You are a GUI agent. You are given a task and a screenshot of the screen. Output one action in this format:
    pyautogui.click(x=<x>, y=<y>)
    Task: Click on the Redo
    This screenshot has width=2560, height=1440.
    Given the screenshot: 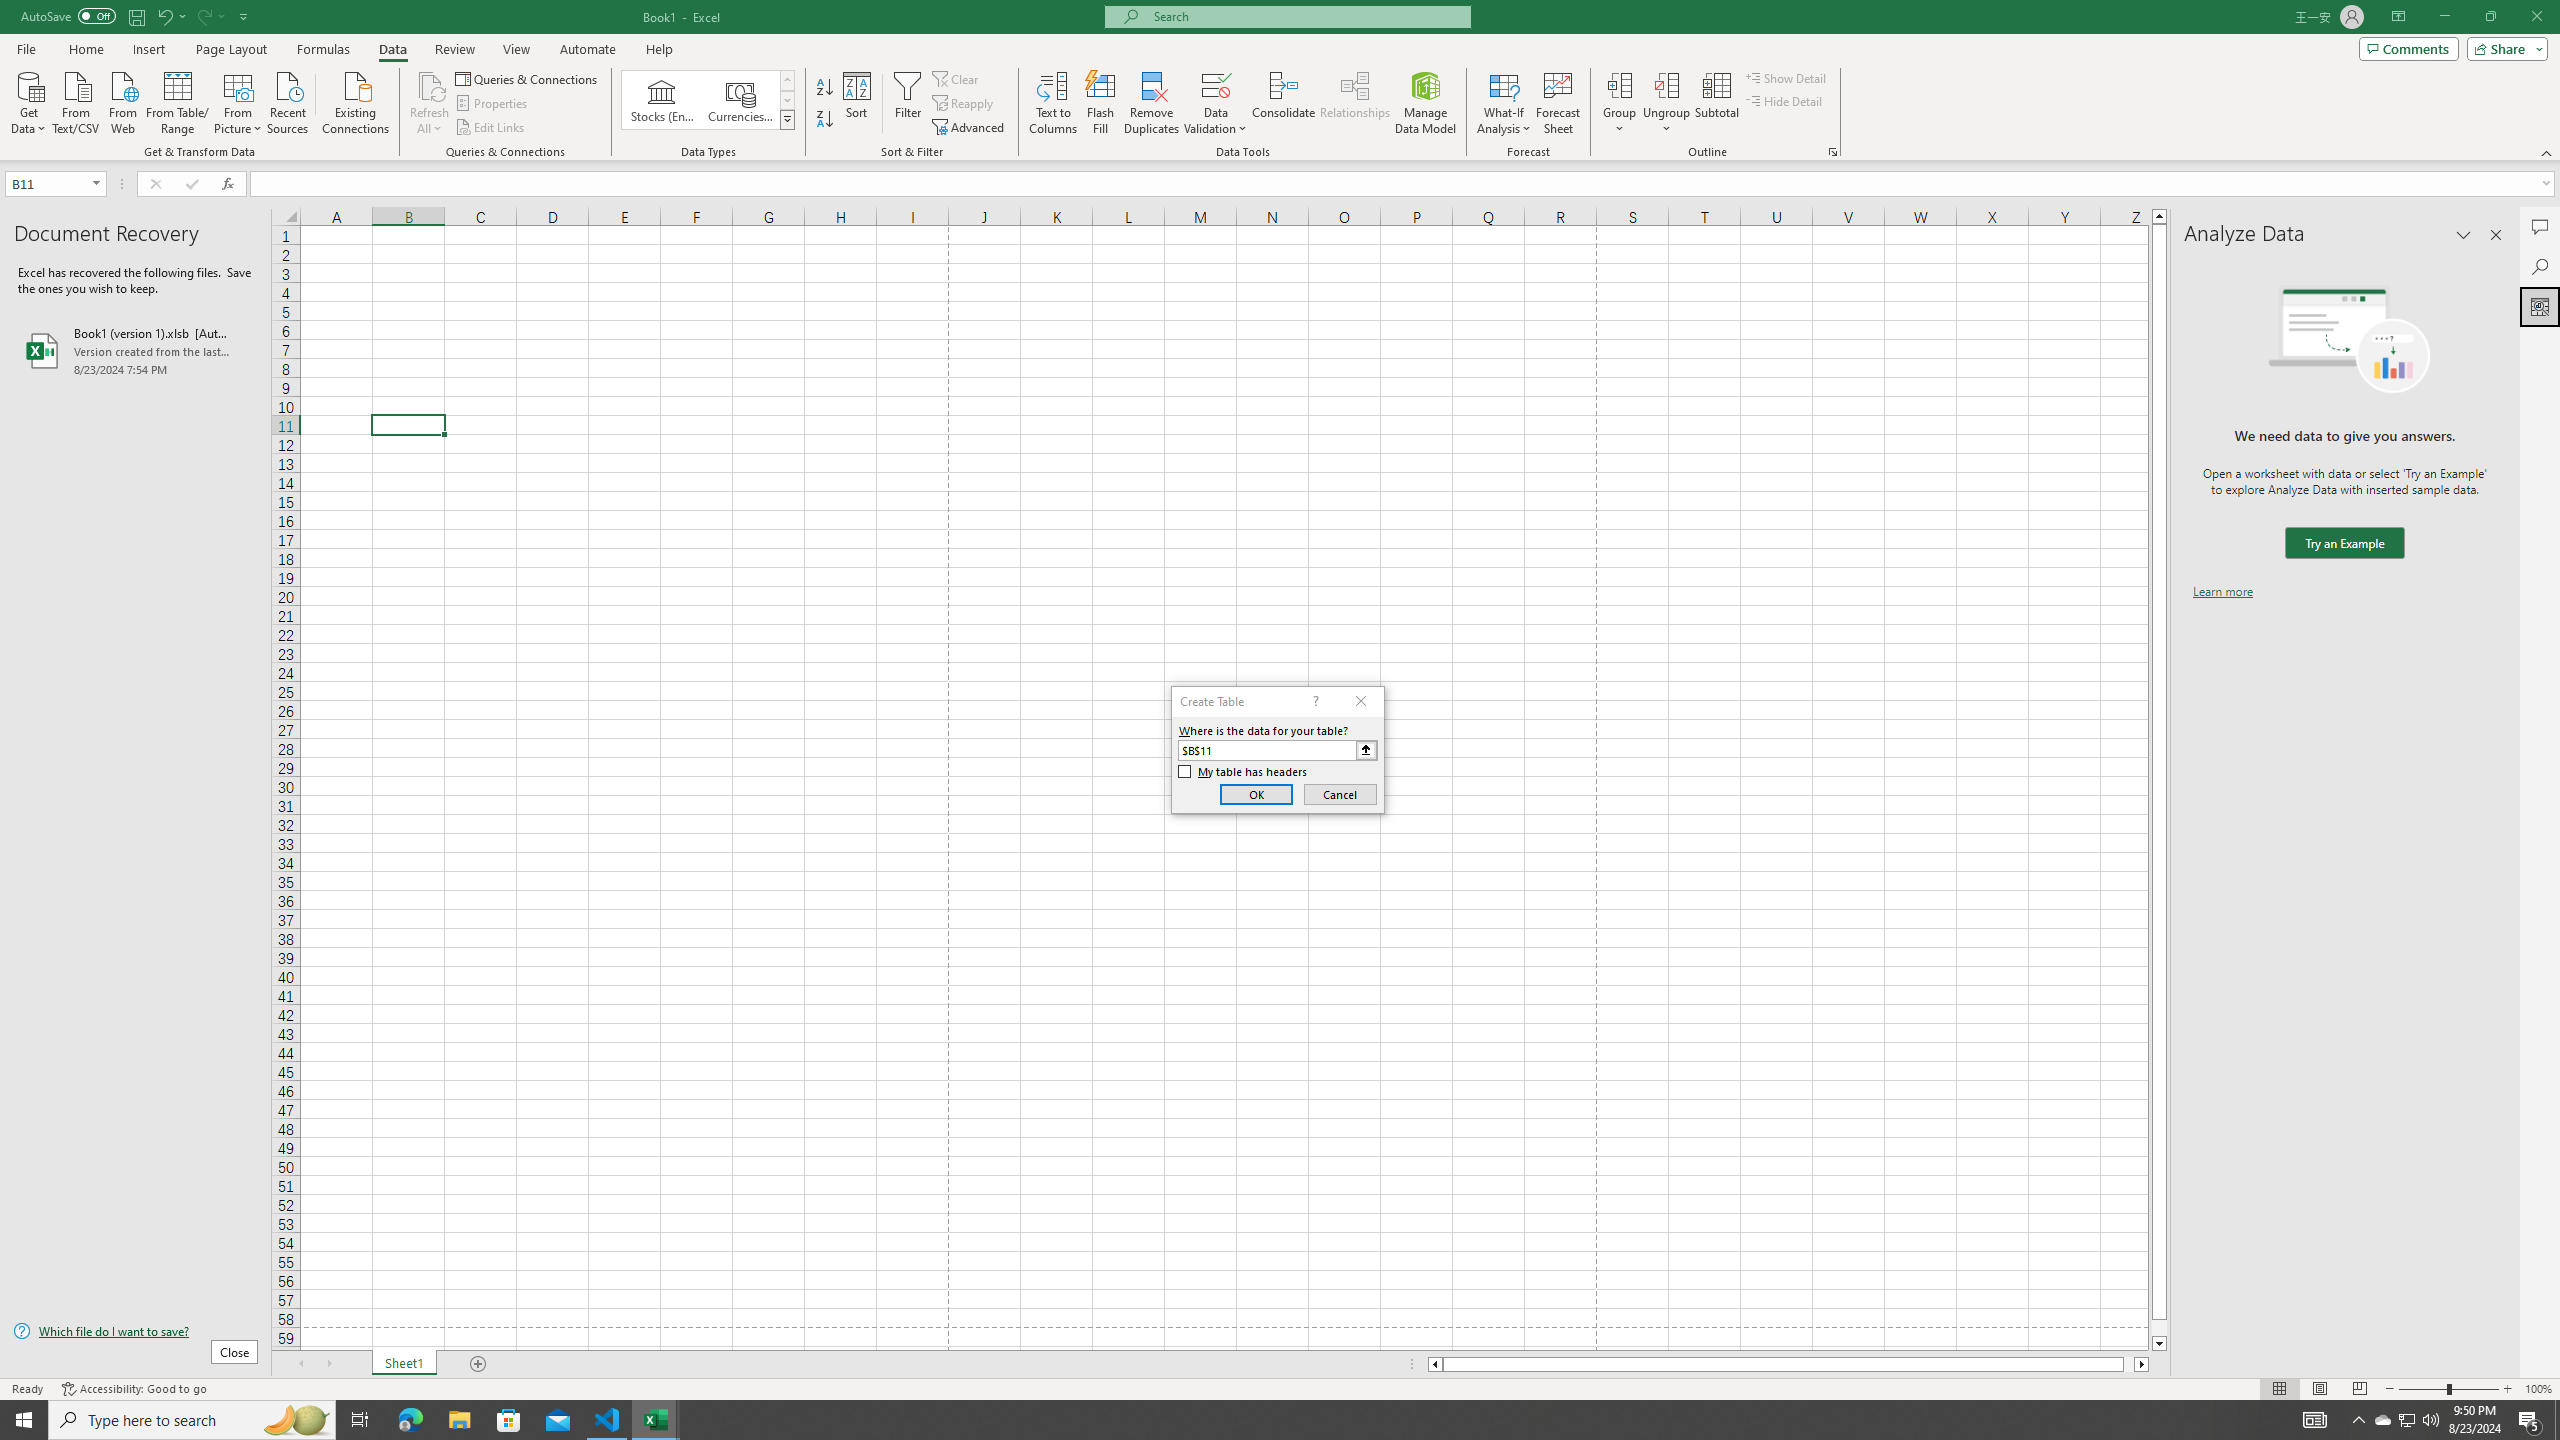 What is the action you would take?
    pyautogui.click(x=210, y=16)
    